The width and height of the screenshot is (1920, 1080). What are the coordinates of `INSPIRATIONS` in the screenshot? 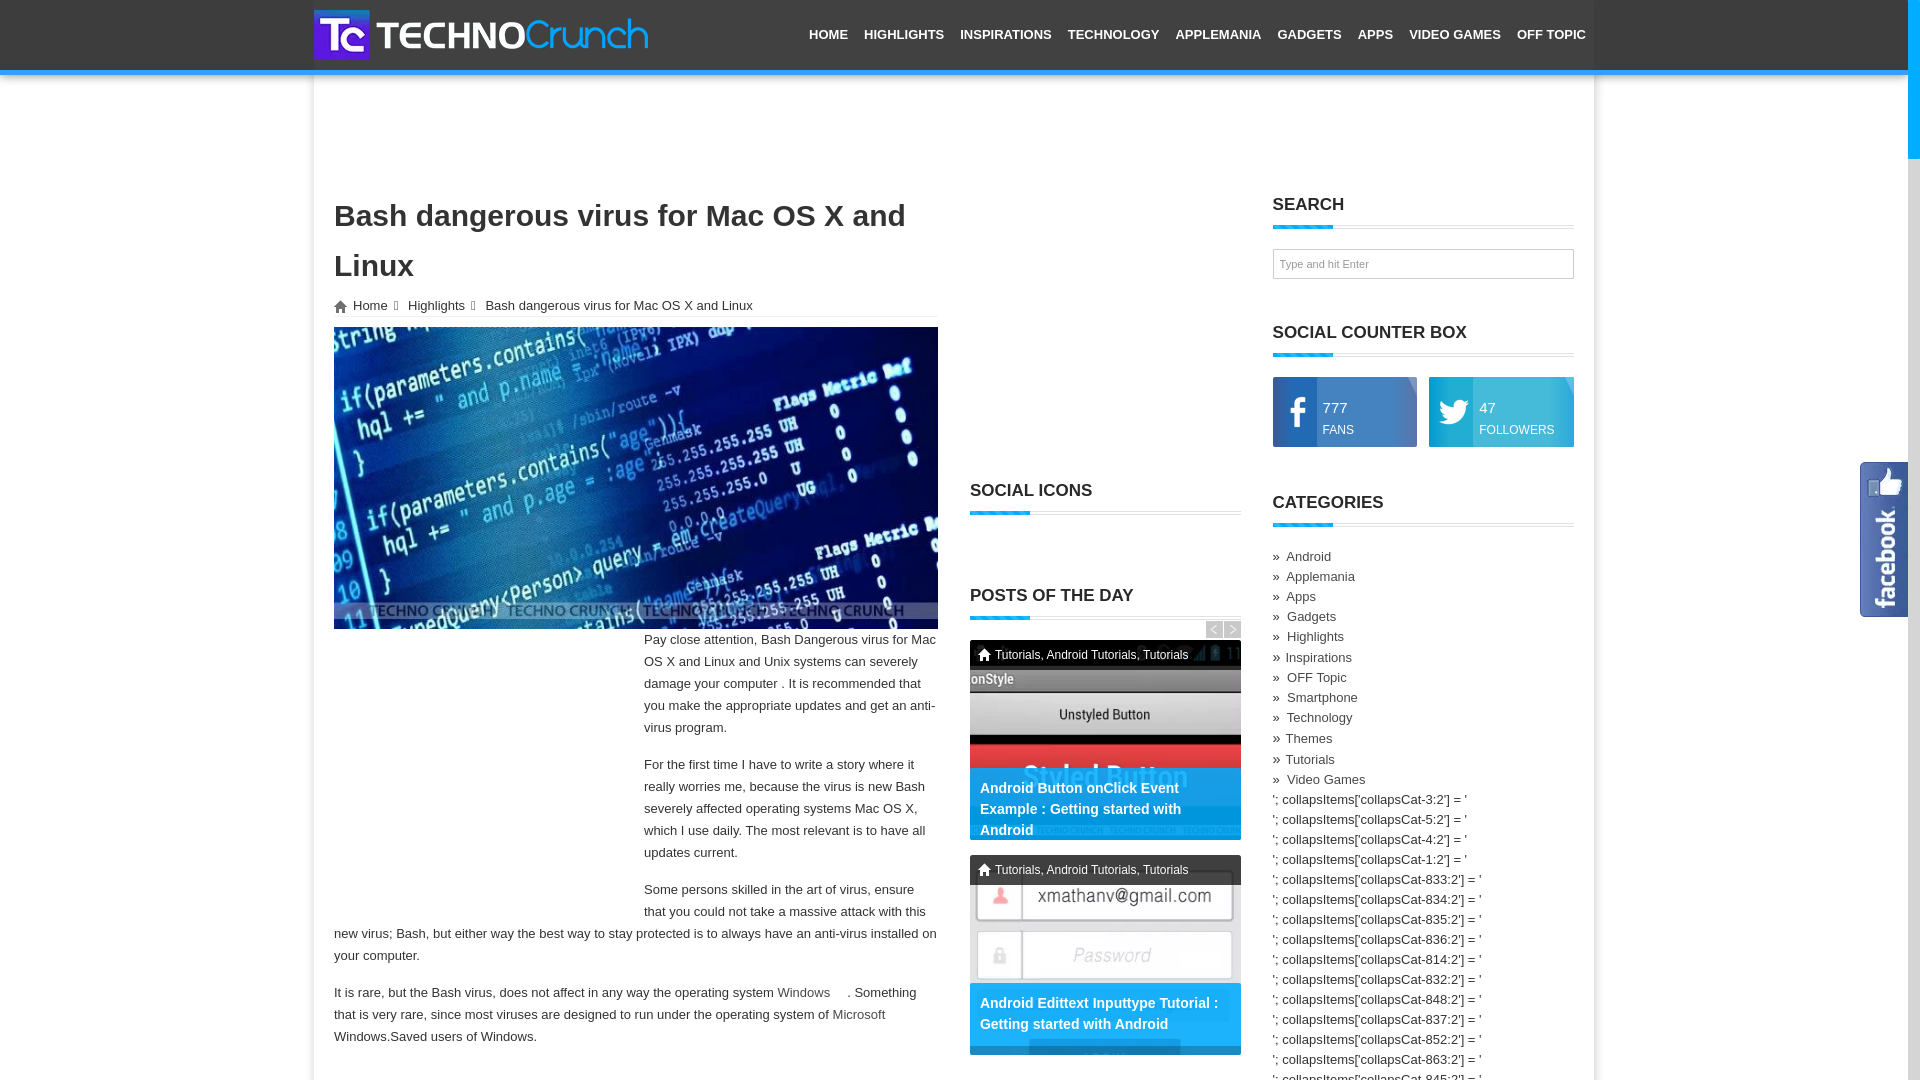 It's located at (1006, 35).